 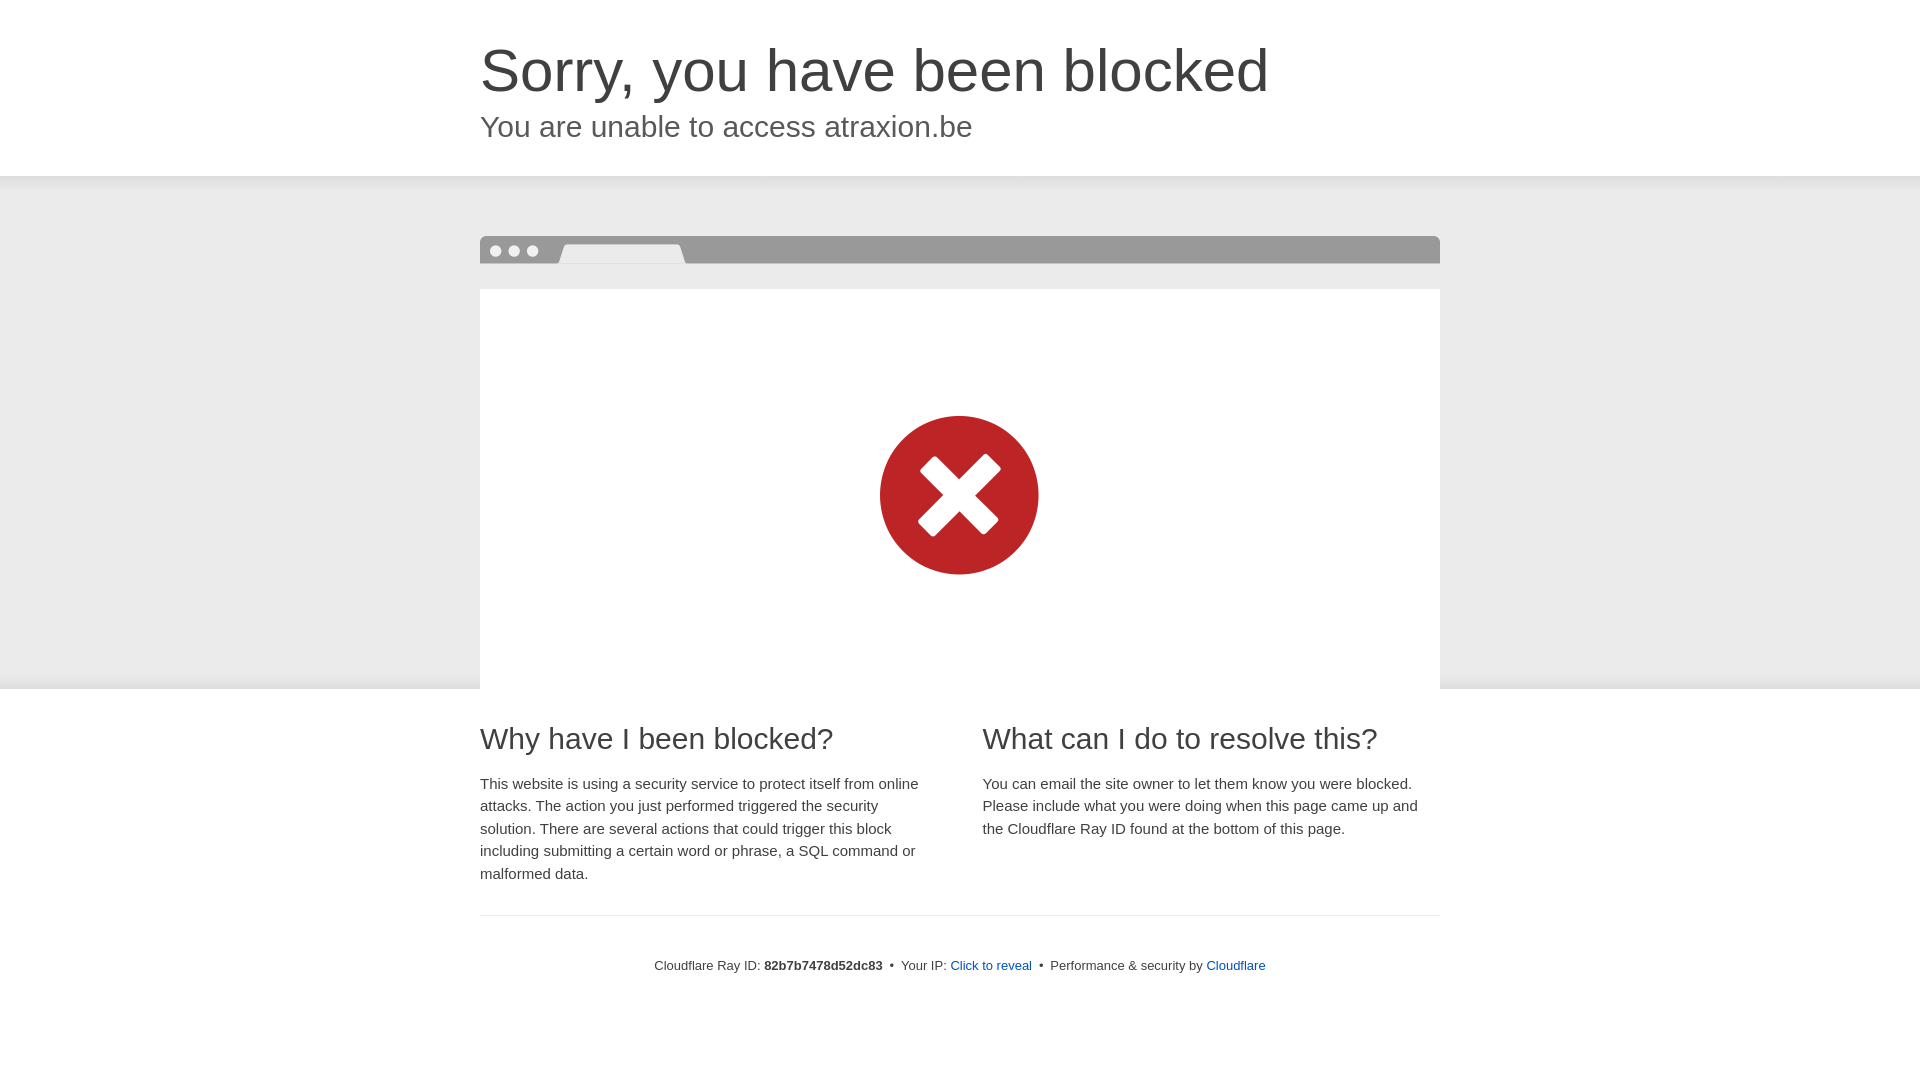 What do you see at coordinates (991, 966) in the screenshot?
I see `Click to reveal` at bounding box center [991, 966].